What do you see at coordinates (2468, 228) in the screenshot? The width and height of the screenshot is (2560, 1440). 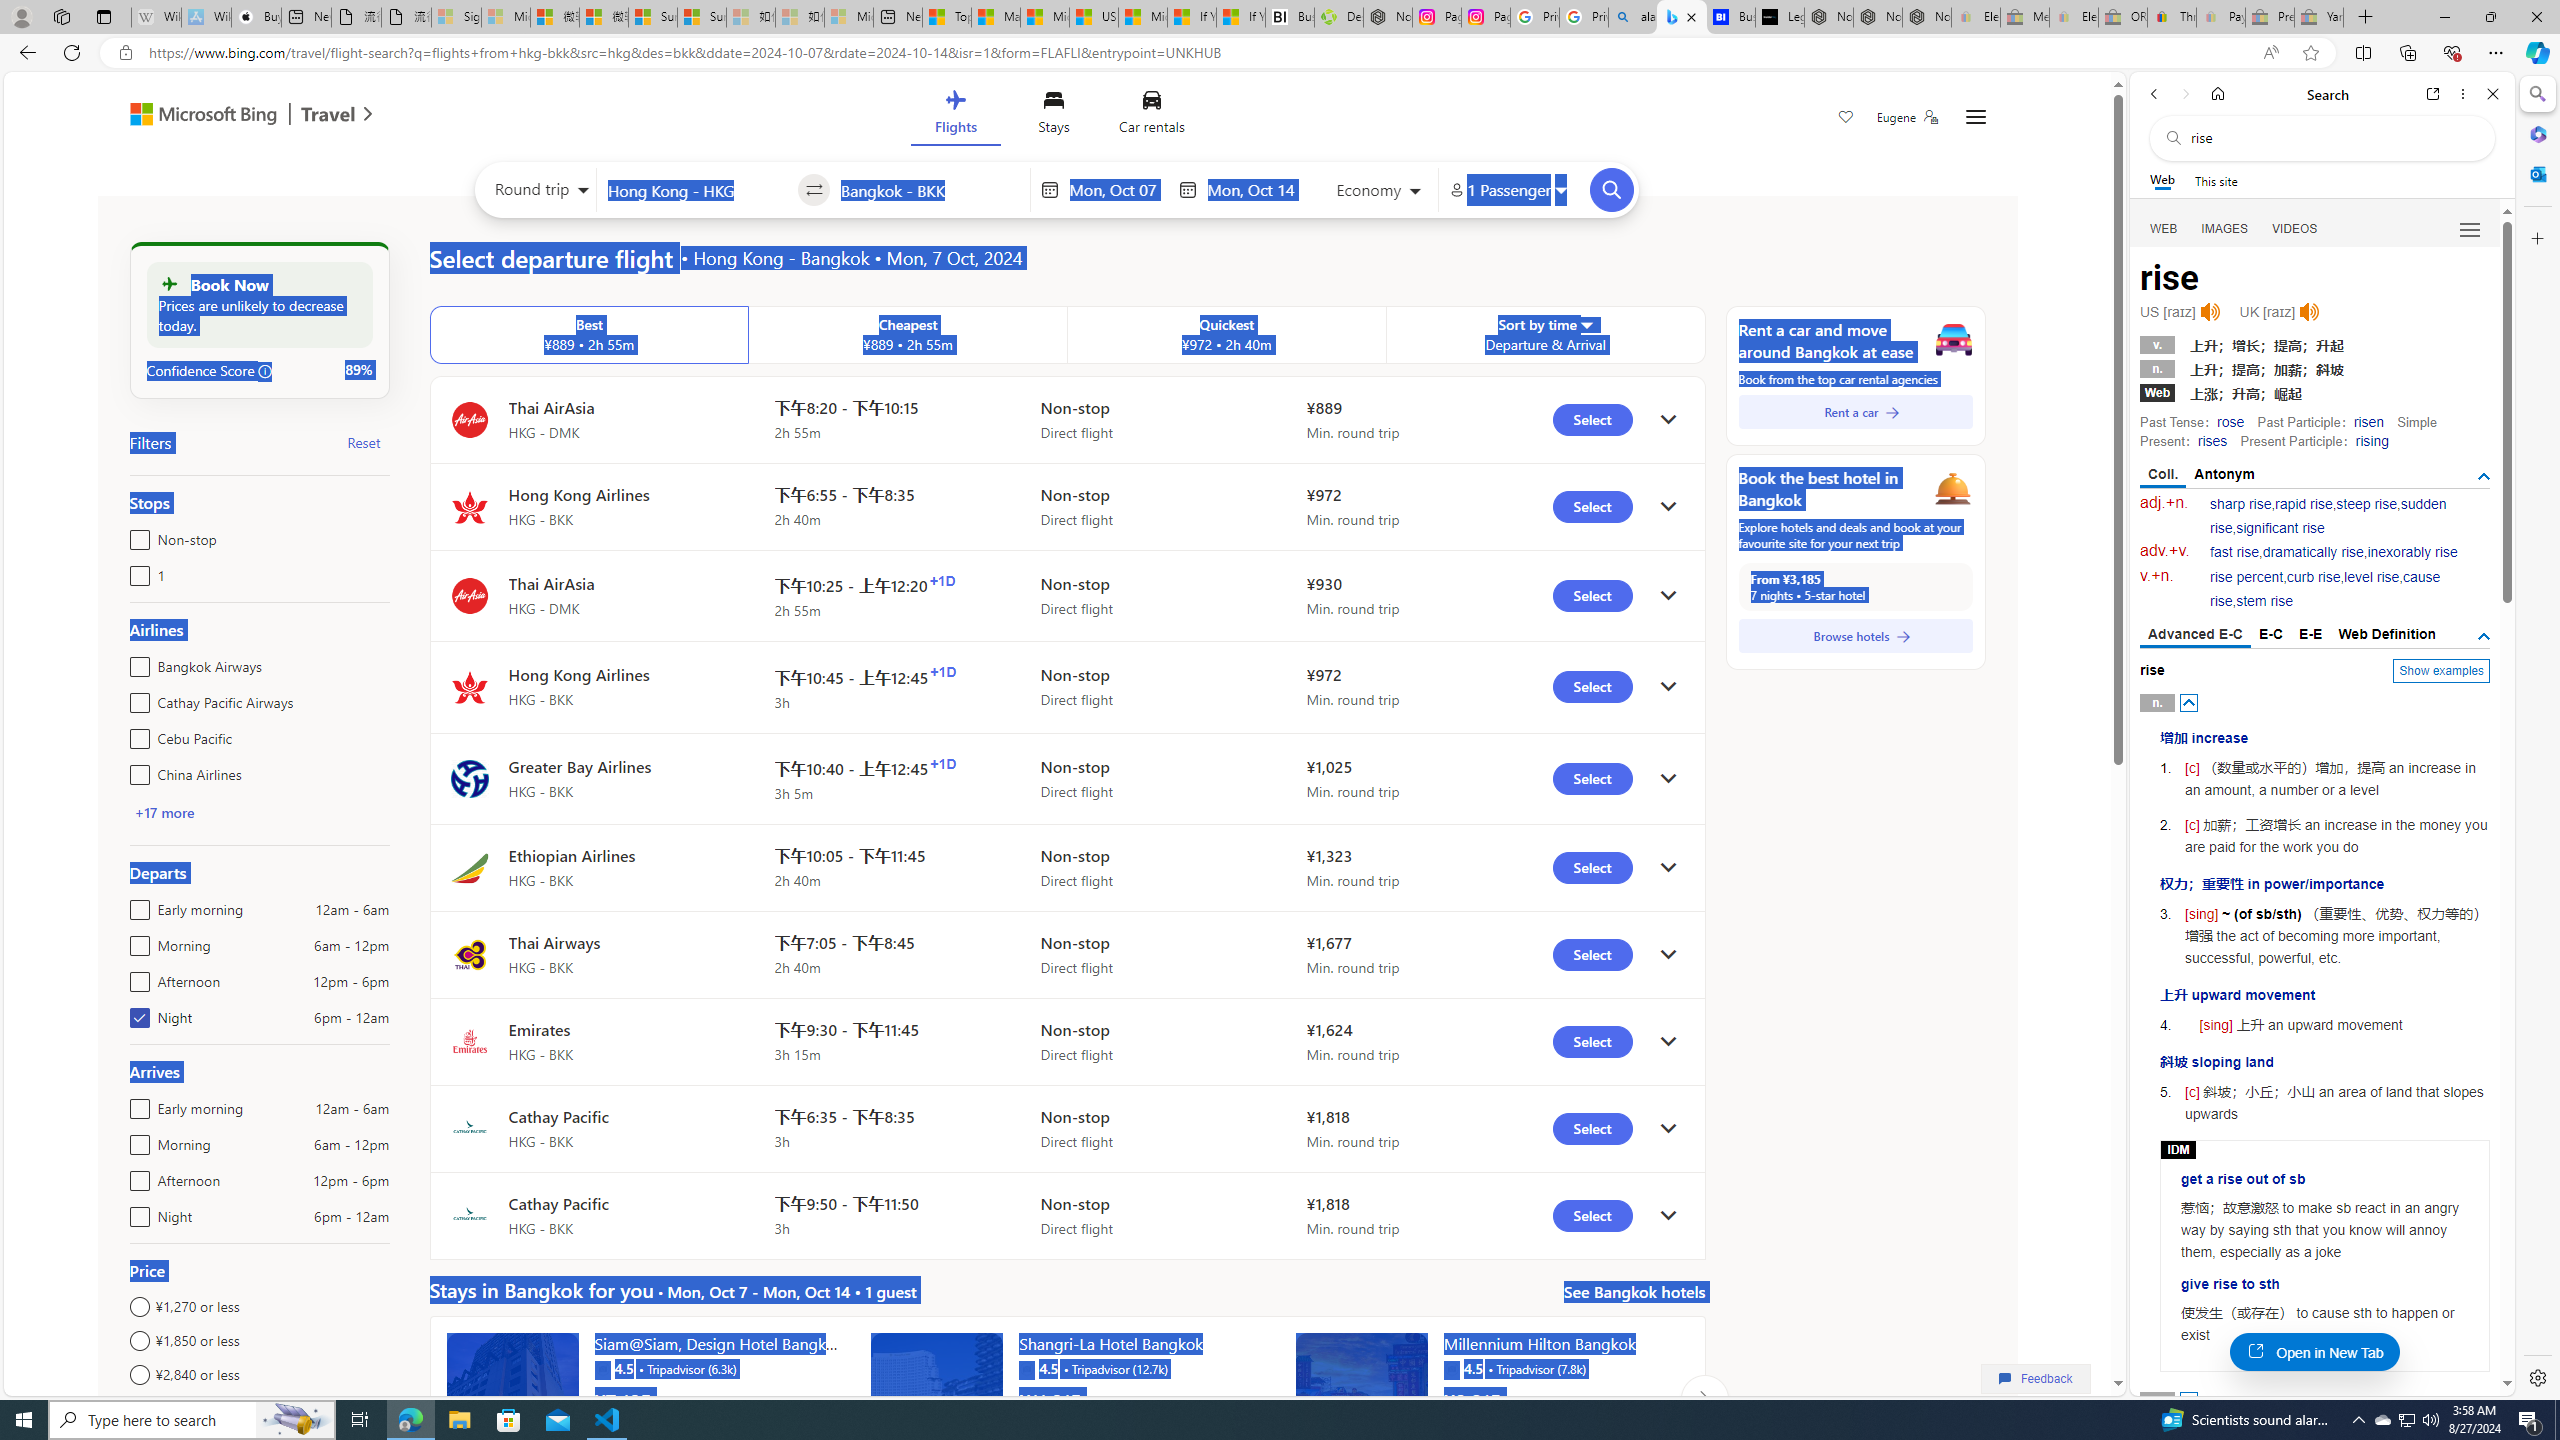 I see `Preferences` at bounding box center [2468, 228].